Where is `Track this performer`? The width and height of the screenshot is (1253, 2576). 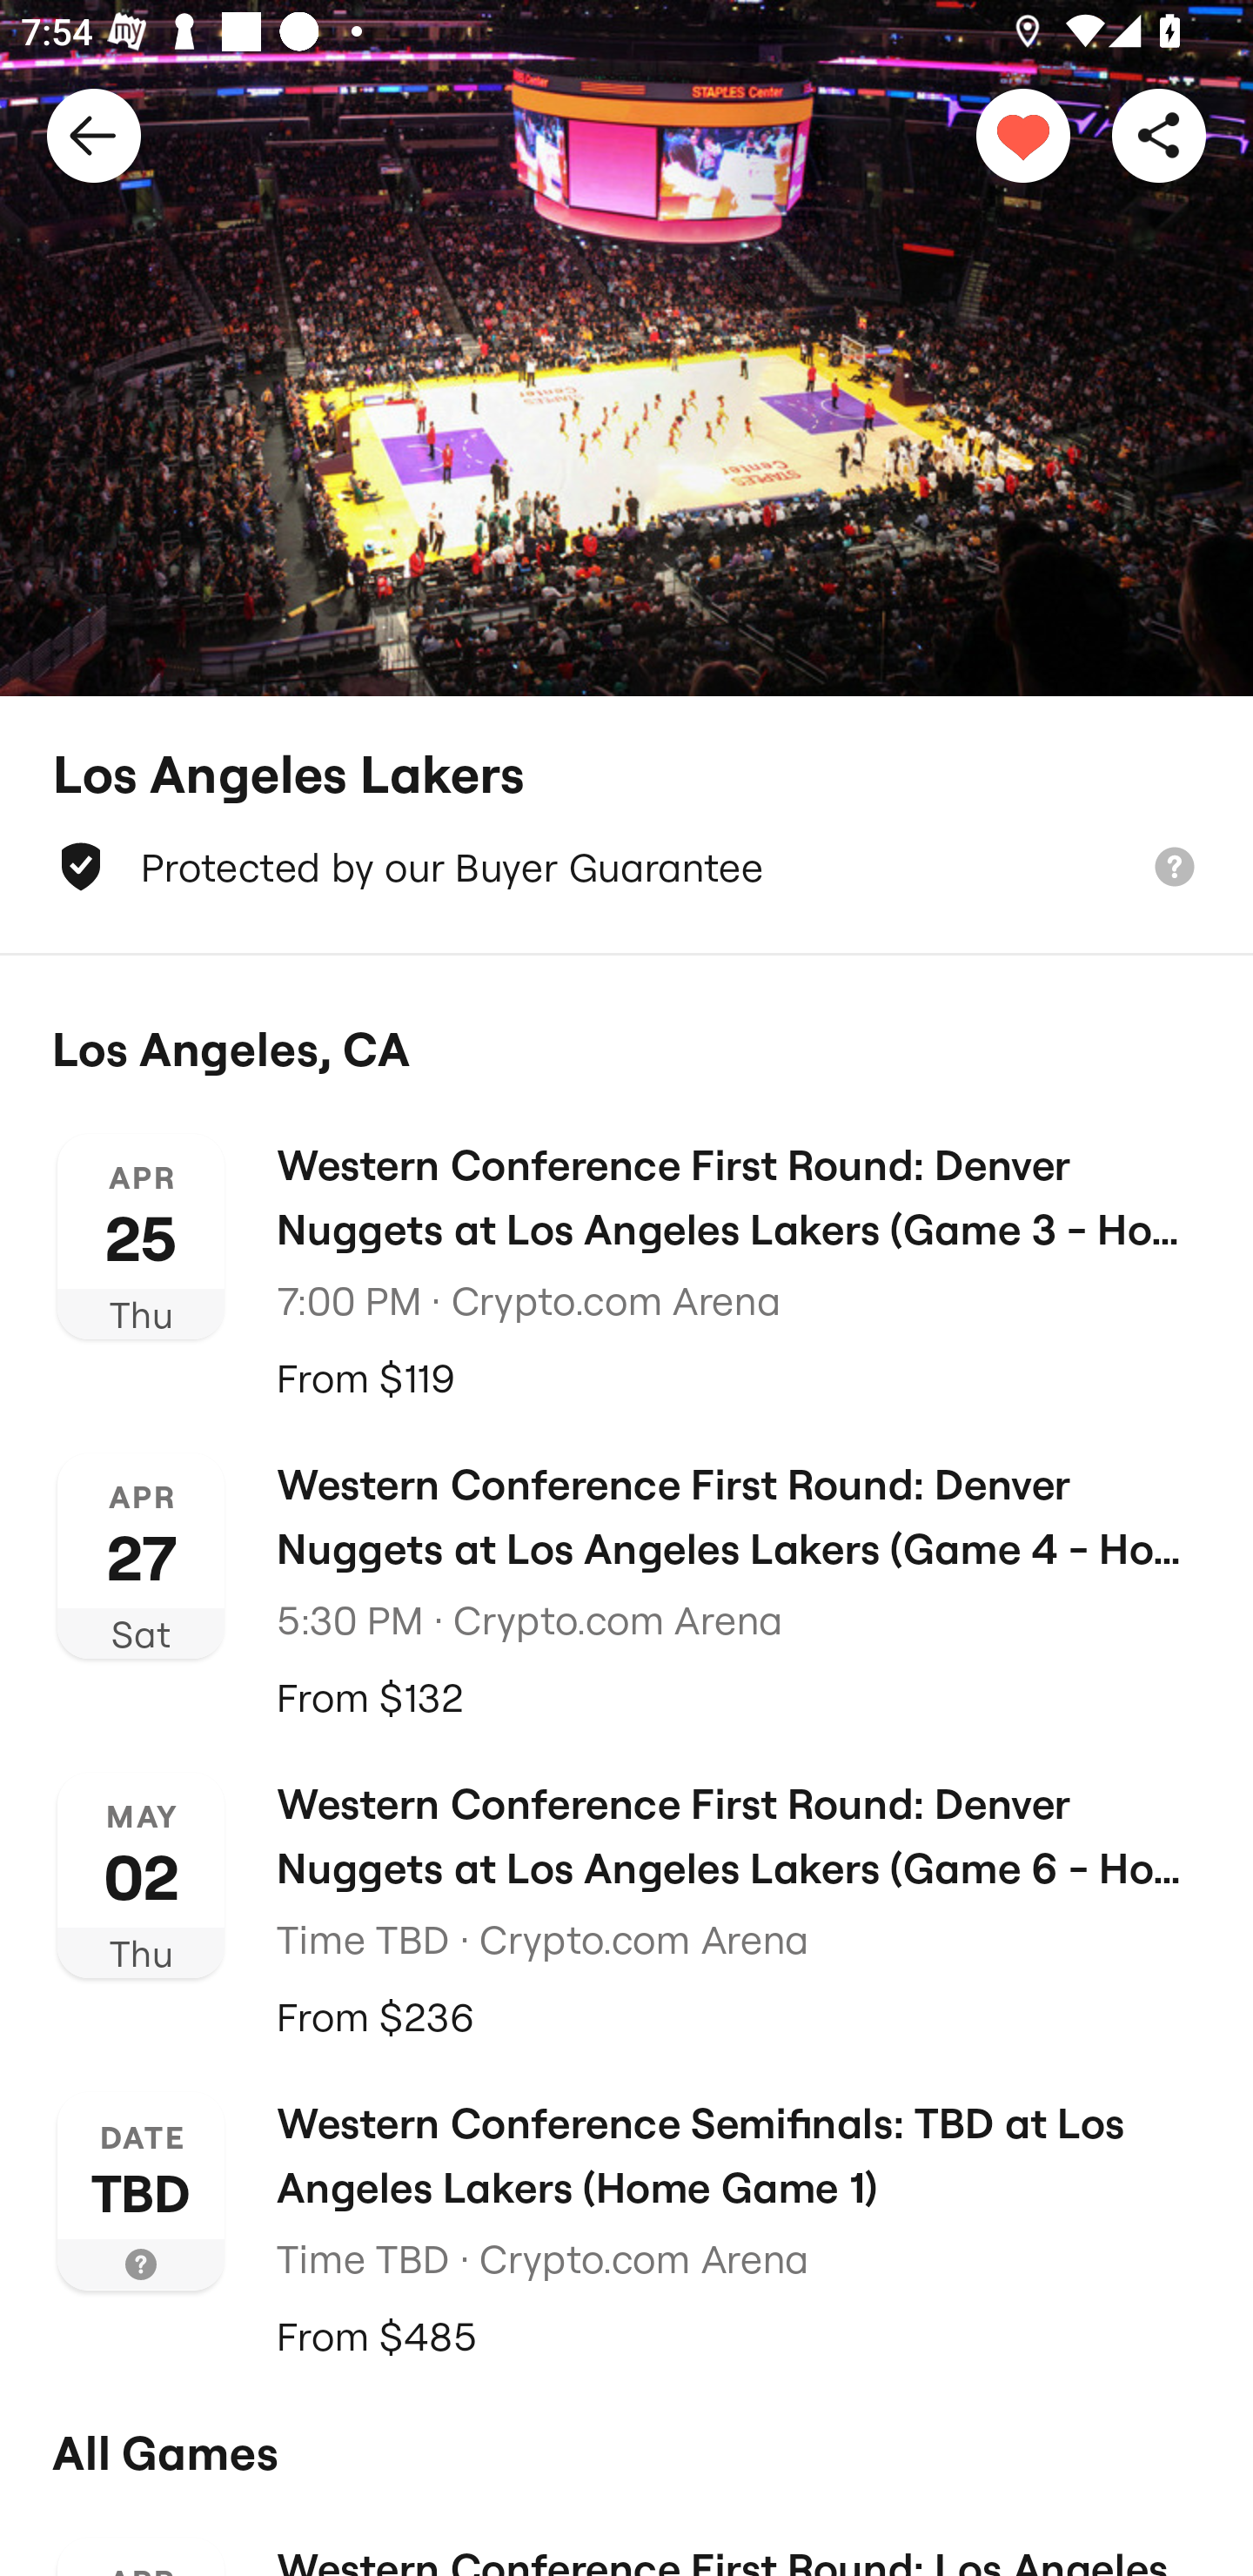 Track this performer is located at coordinates (1023, 134).